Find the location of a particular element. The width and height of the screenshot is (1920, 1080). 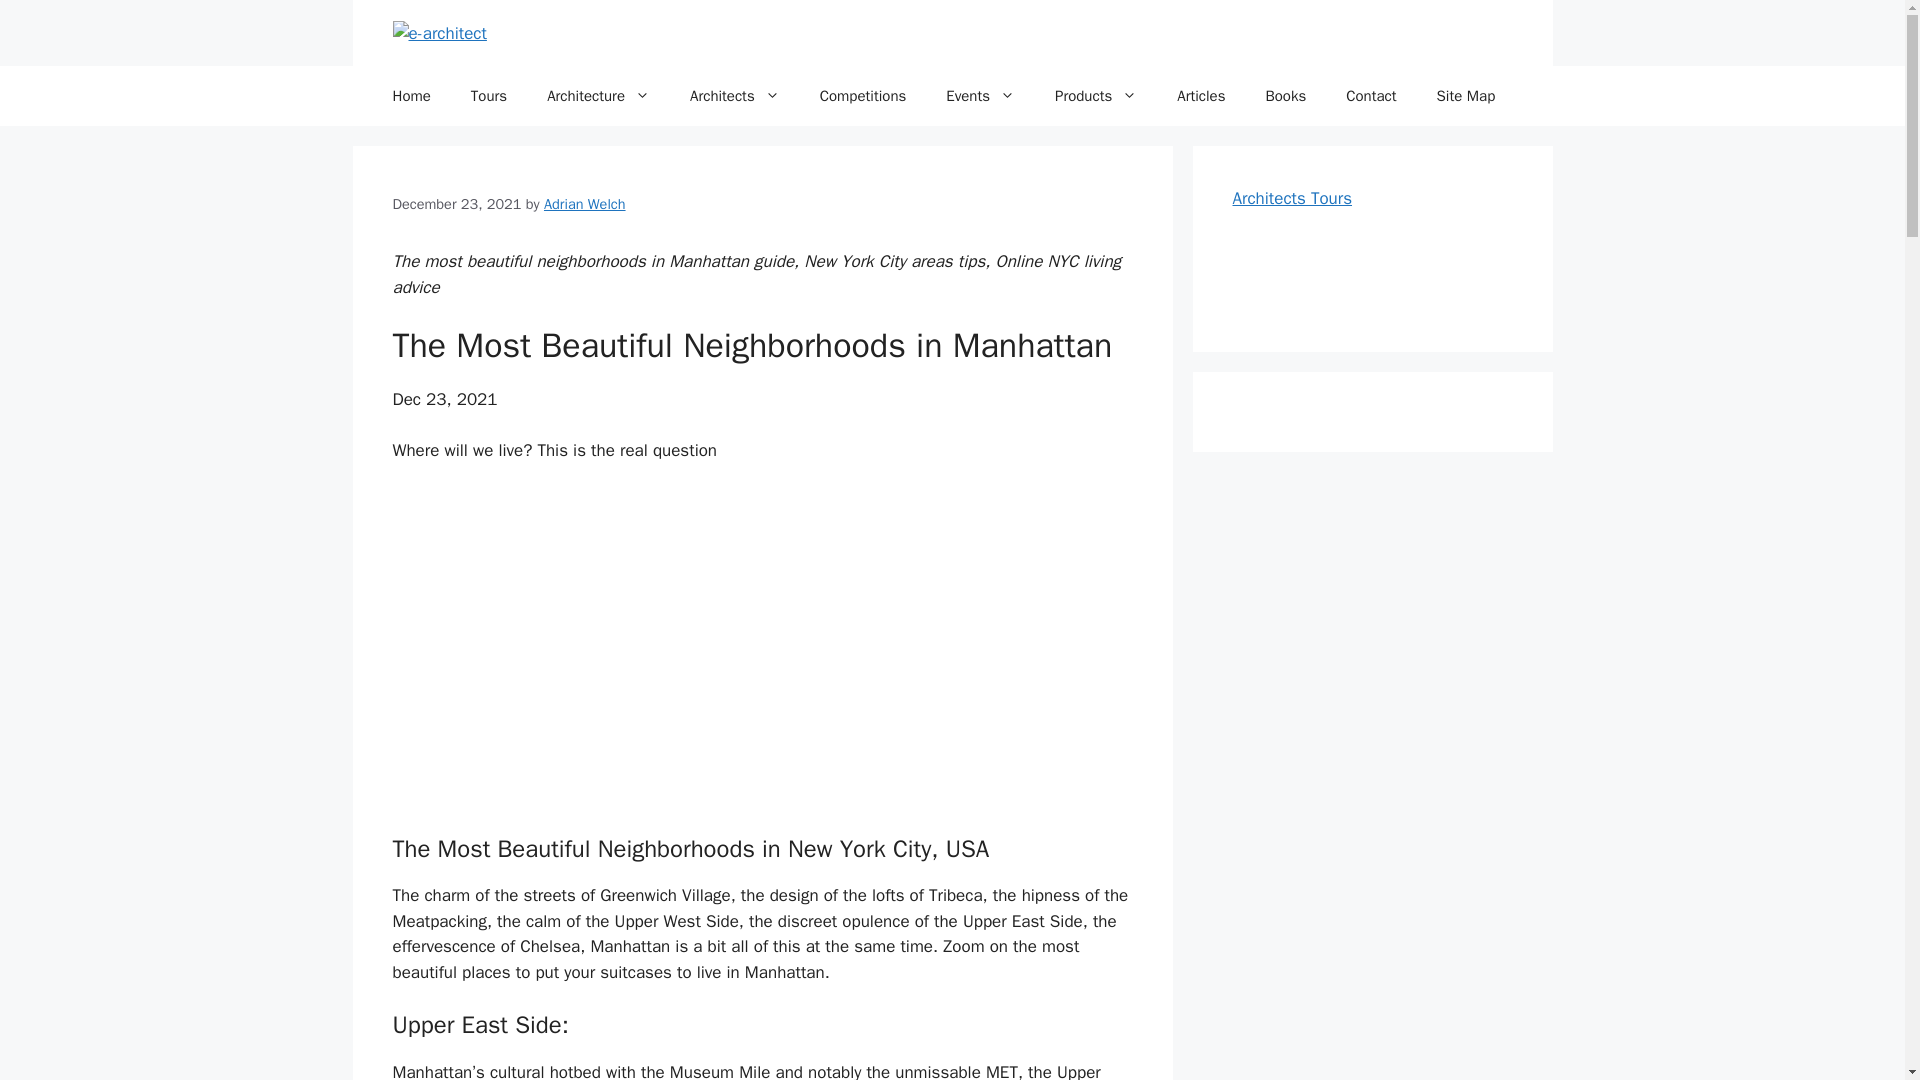

Home is located at coordinates (410, 96).